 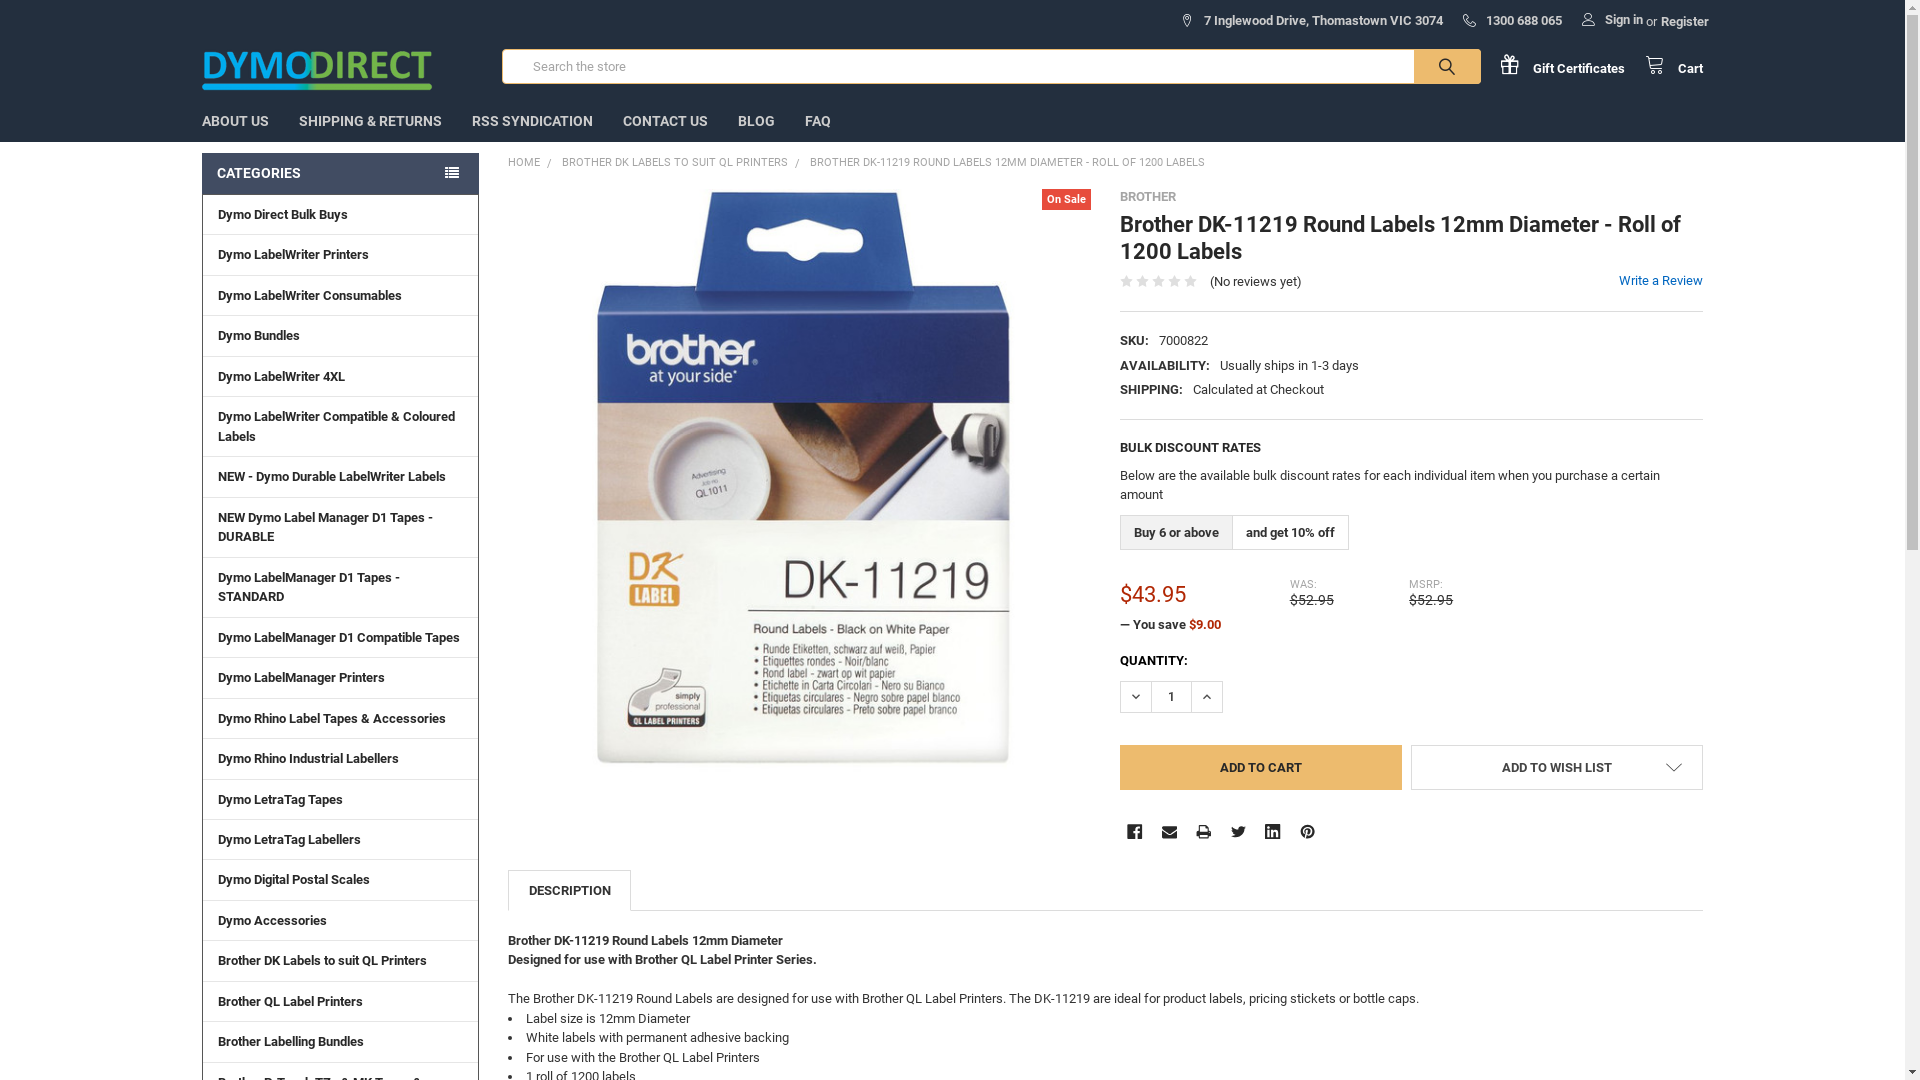 I want to click on Add to Cart, so click(x=1260, y=768).